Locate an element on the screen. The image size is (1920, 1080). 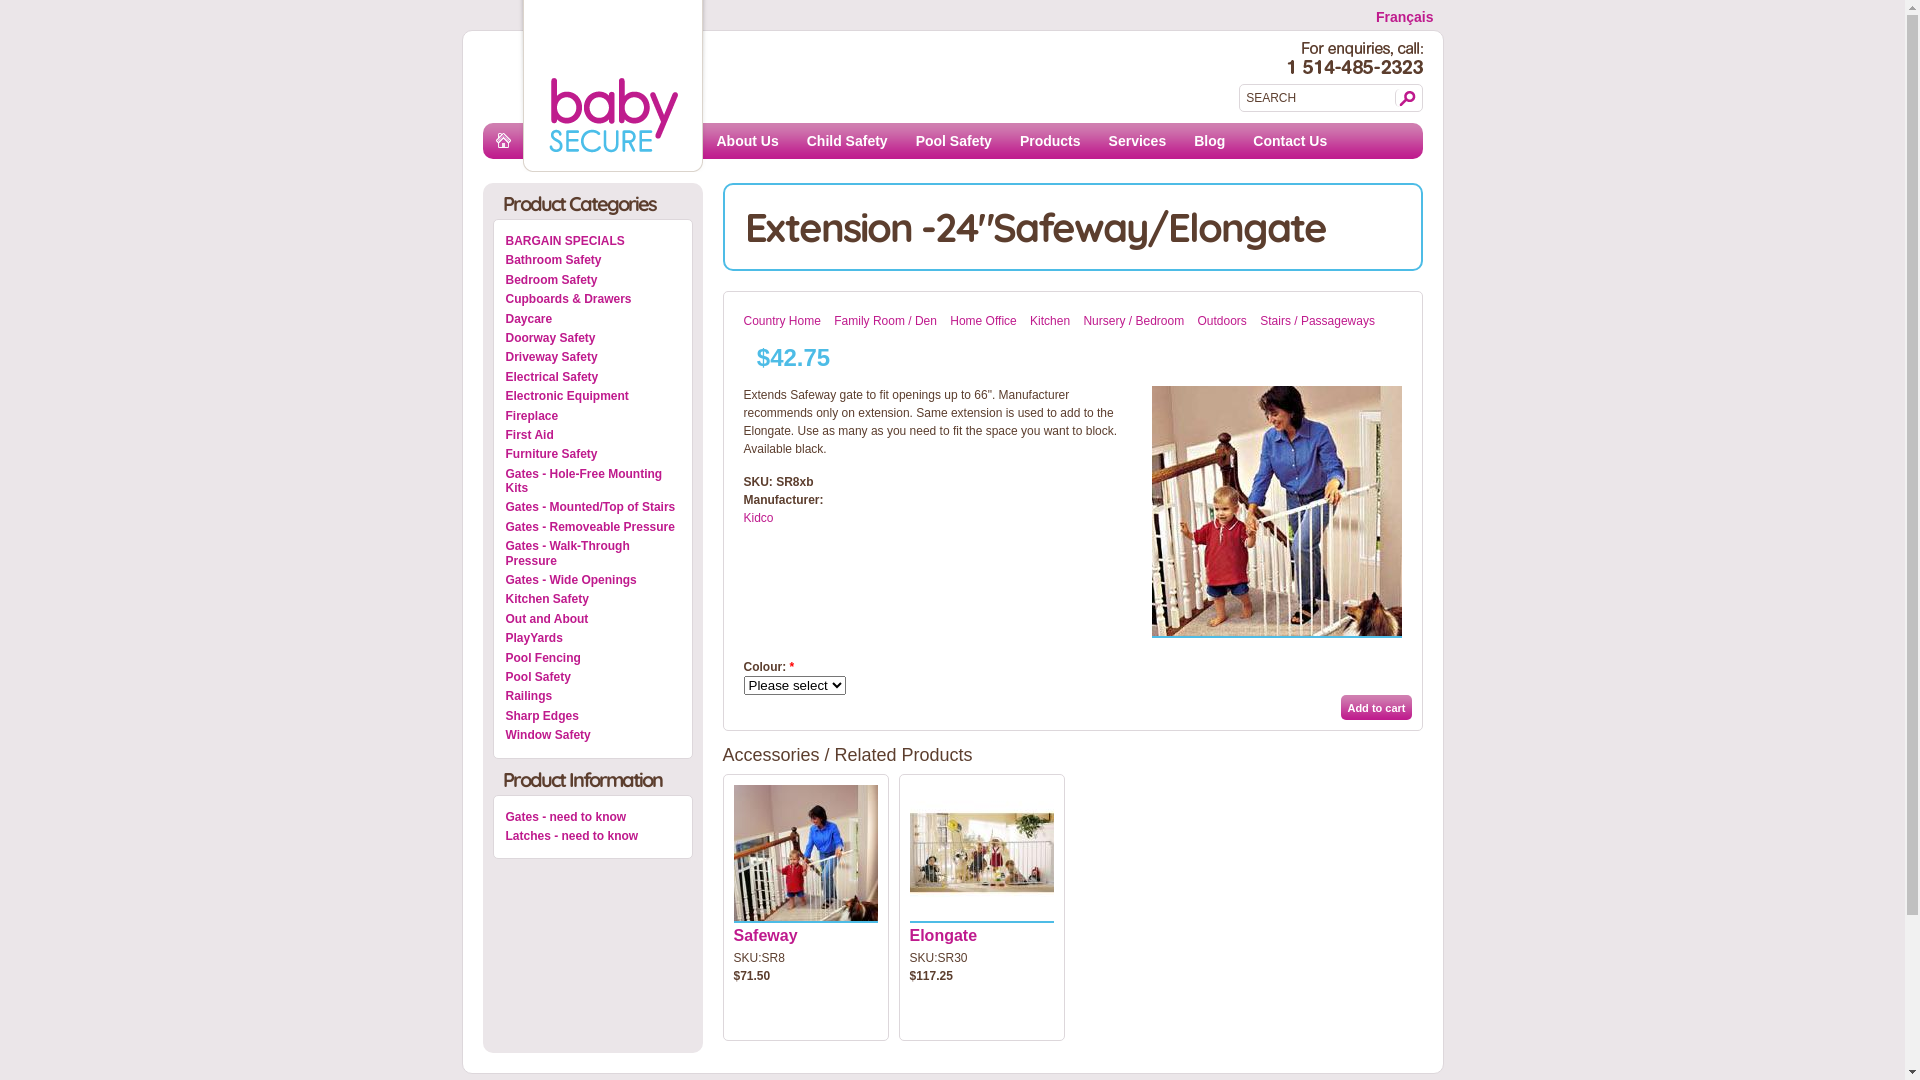
Furniture Safety is located at coordinates (593, 454).